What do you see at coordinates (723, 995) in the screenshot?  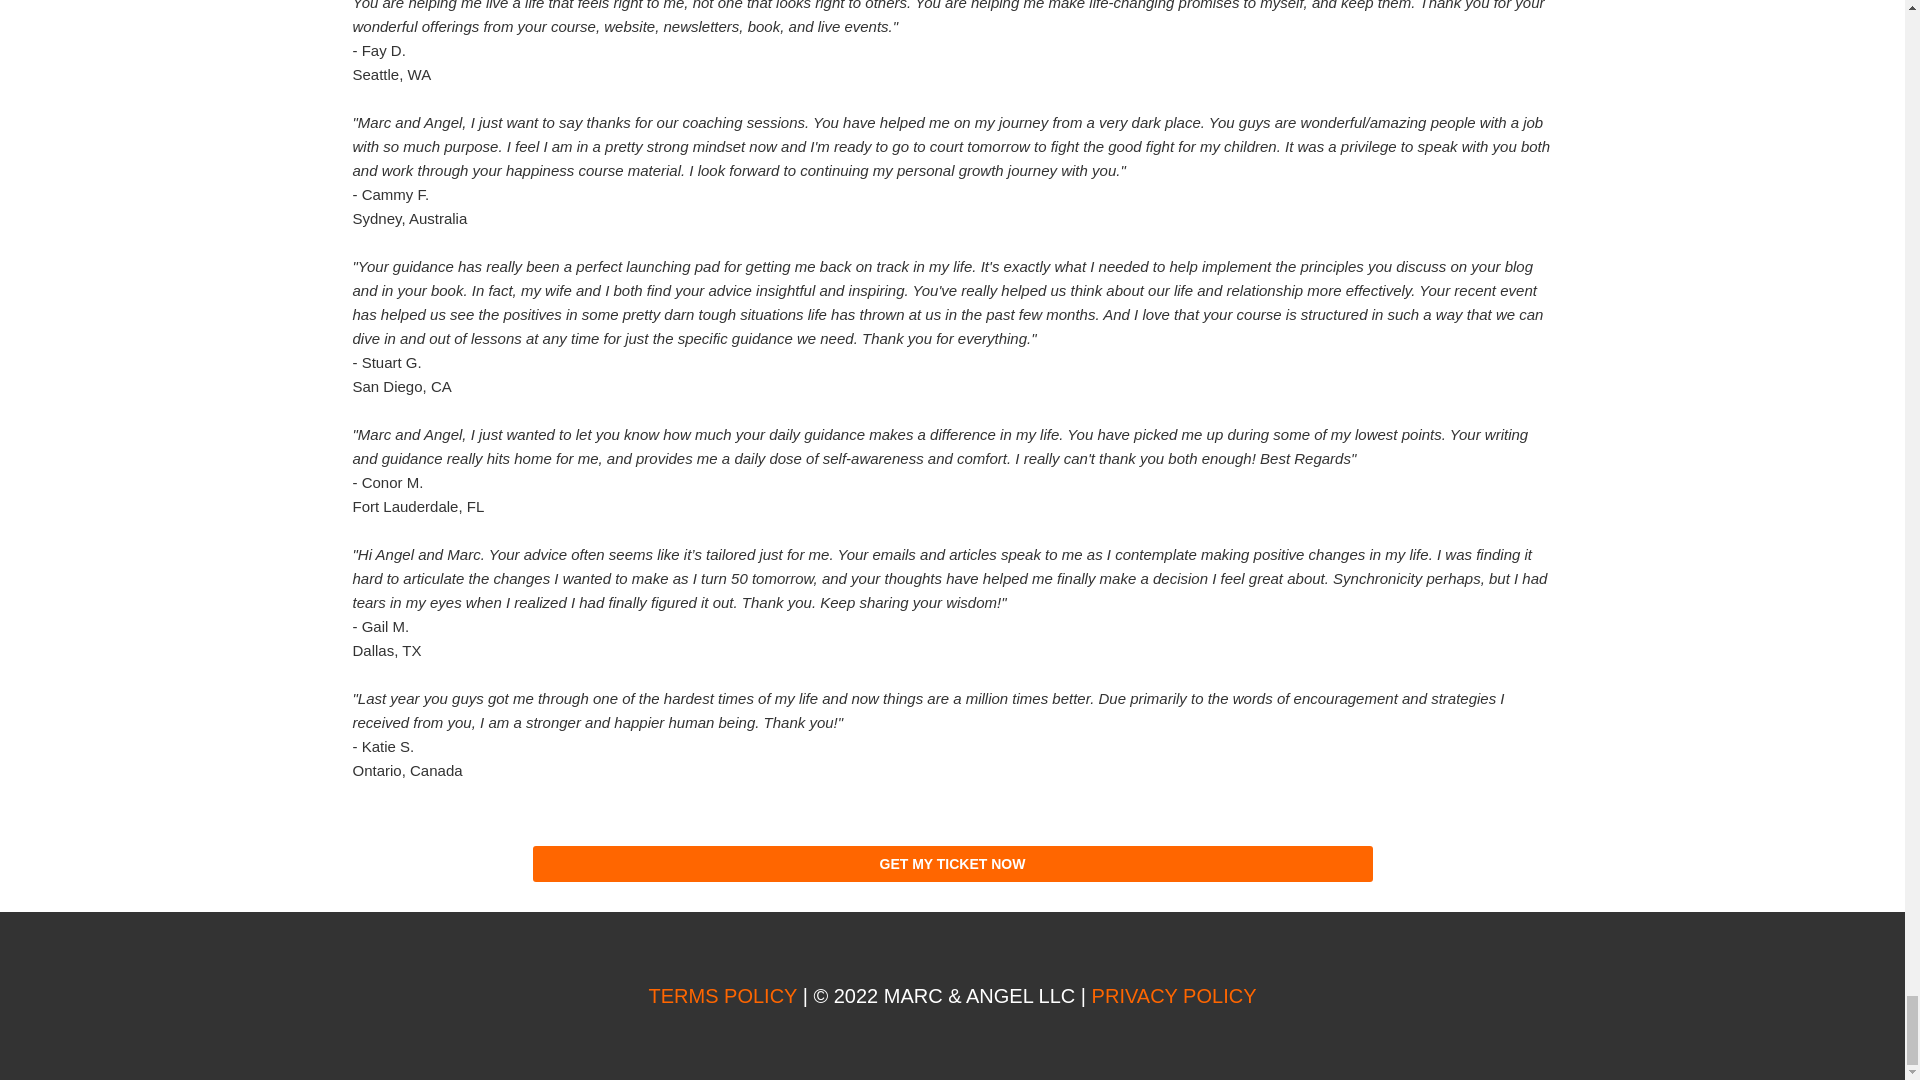 I see `TERMS POLICY` at bounding box center [723, 995].